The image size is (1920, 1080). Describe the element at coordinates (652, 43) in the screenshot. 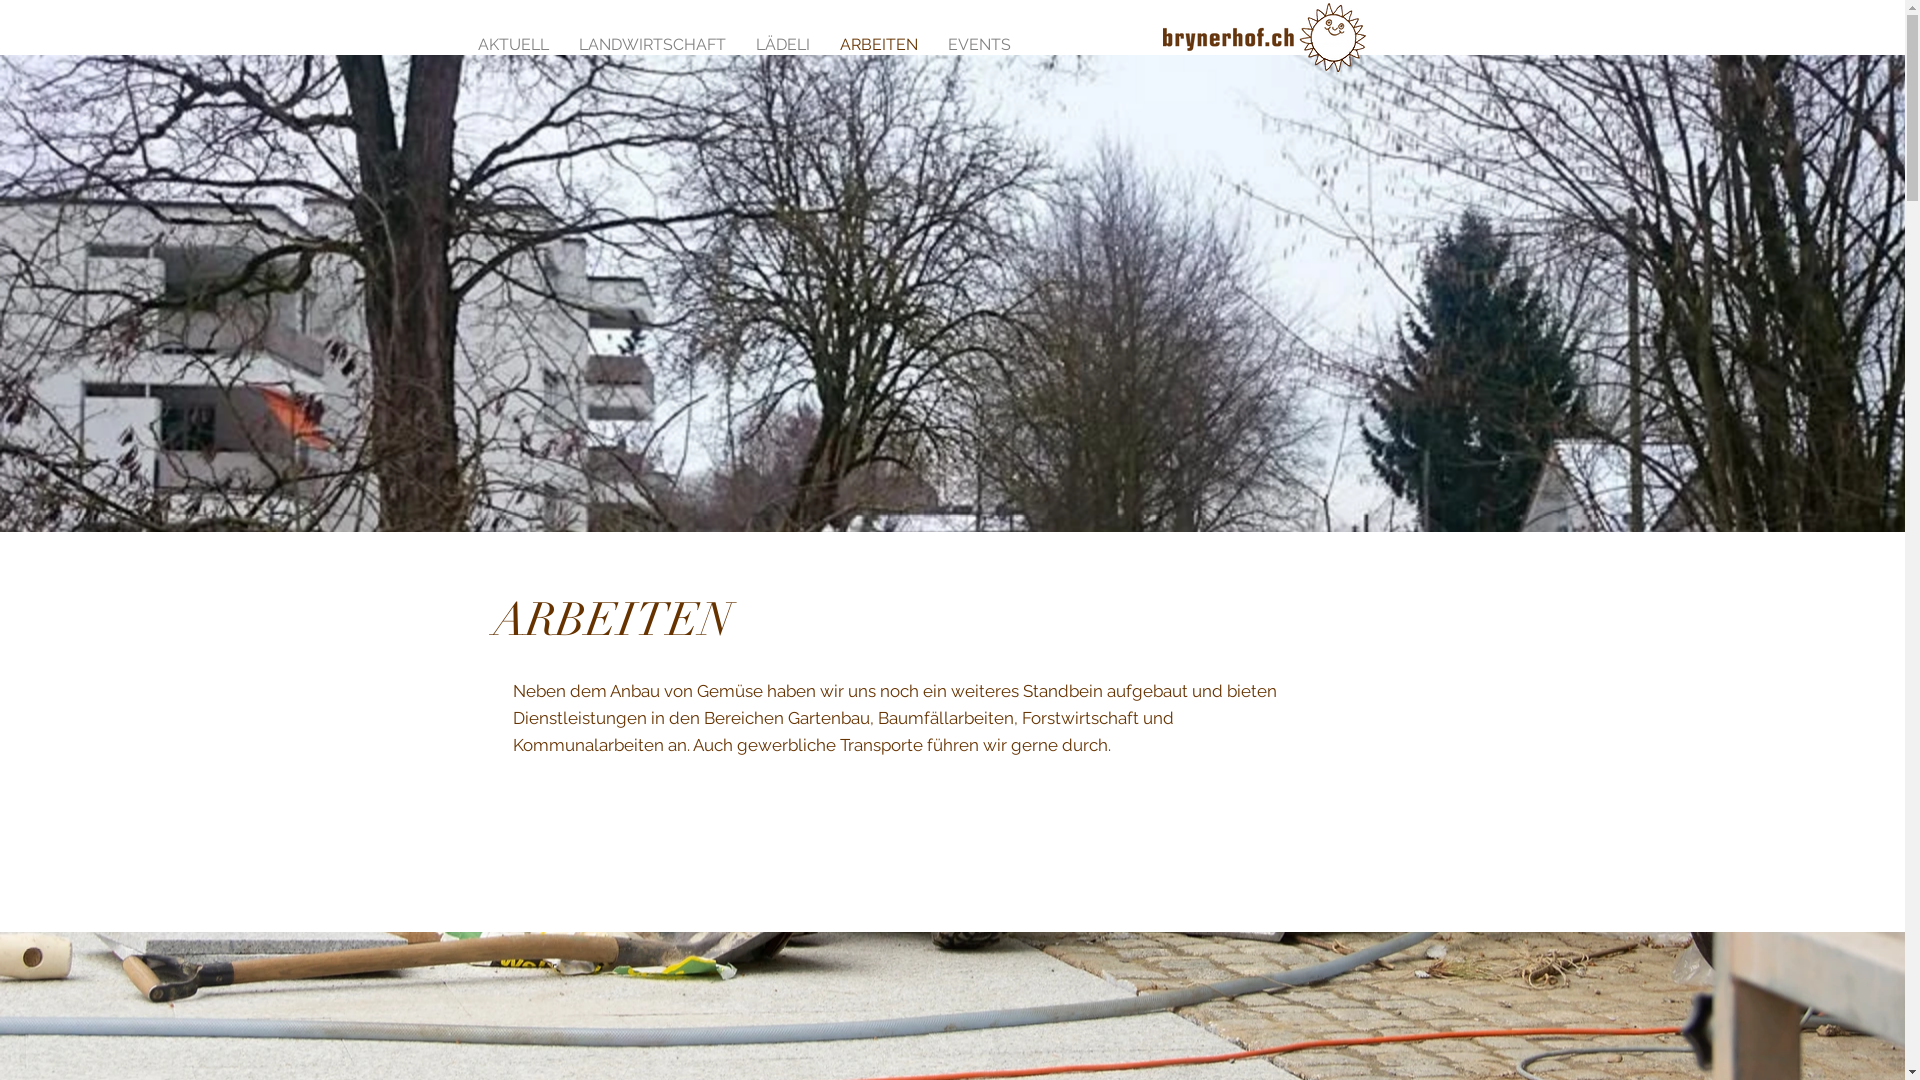

I see `LANDWIRTSCHAFT` at that location.